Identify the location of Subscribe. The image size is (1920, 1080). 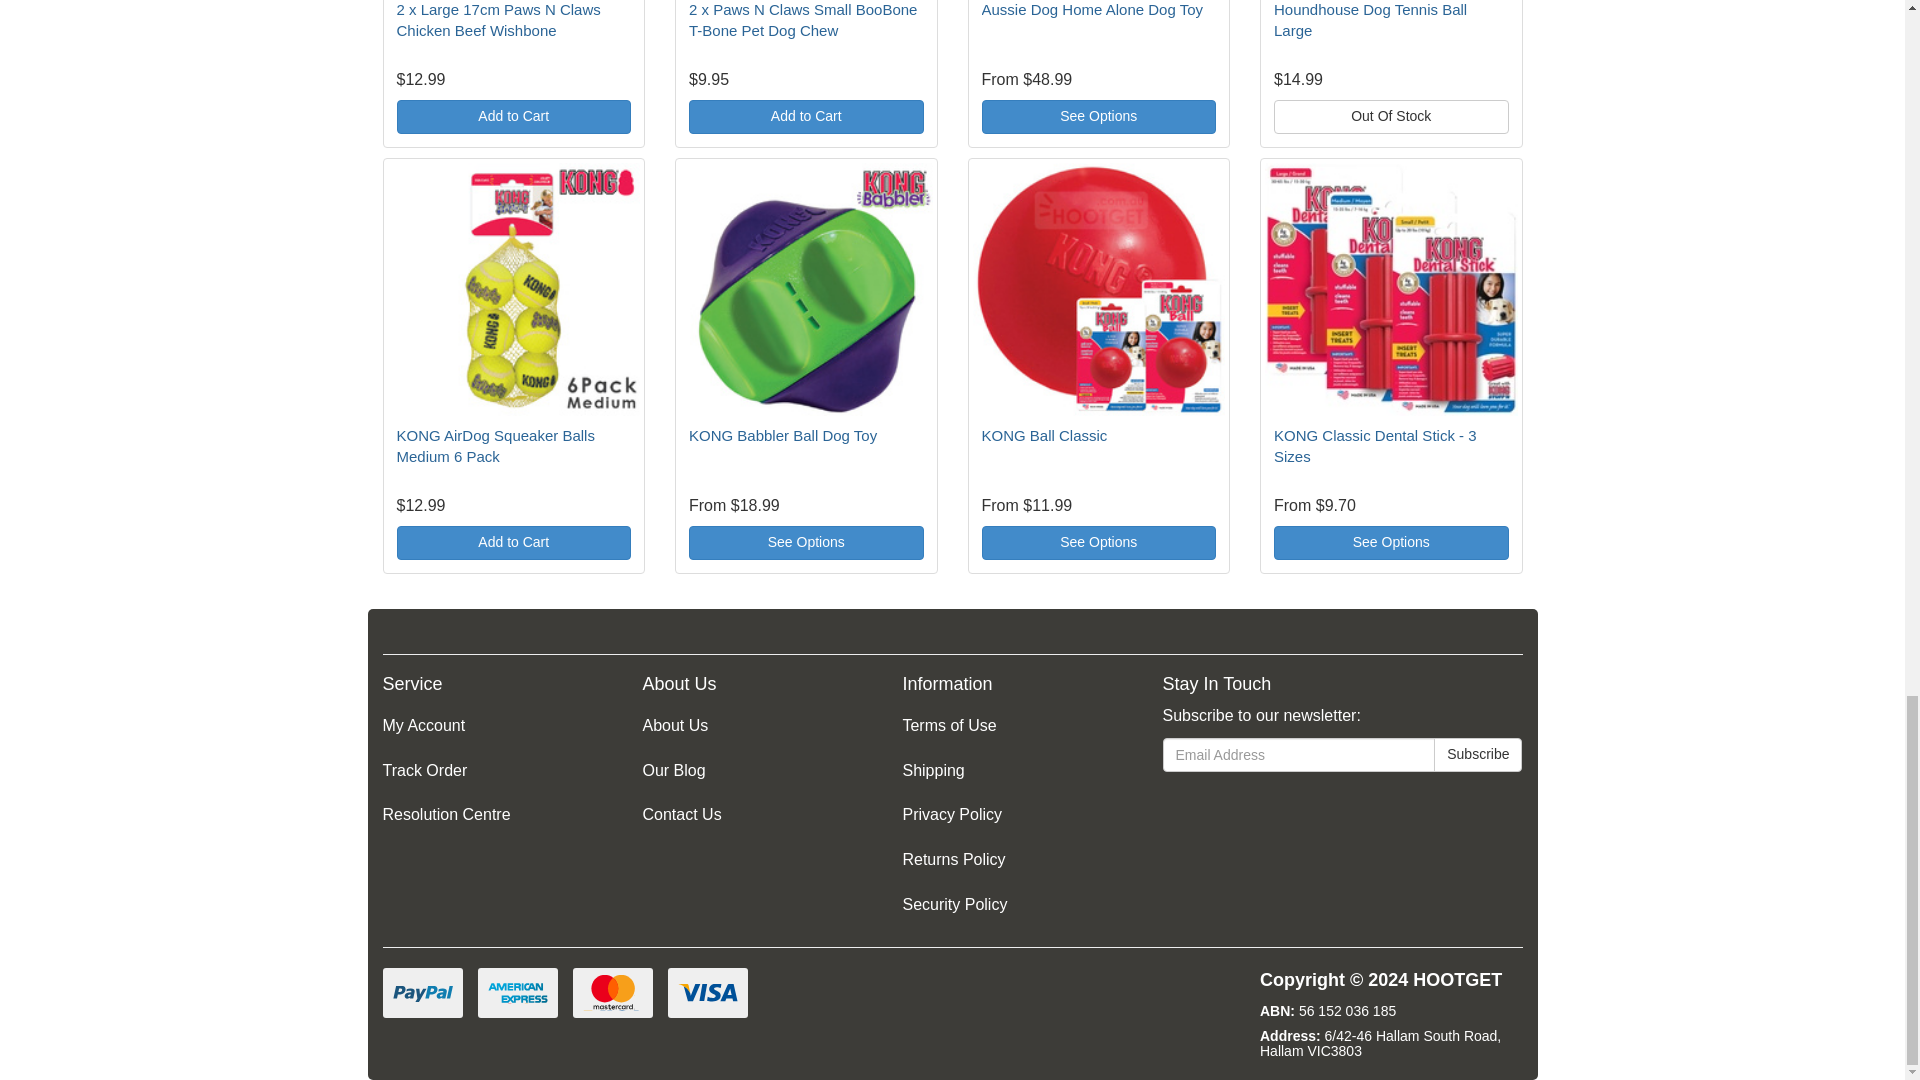
(1478, 754).